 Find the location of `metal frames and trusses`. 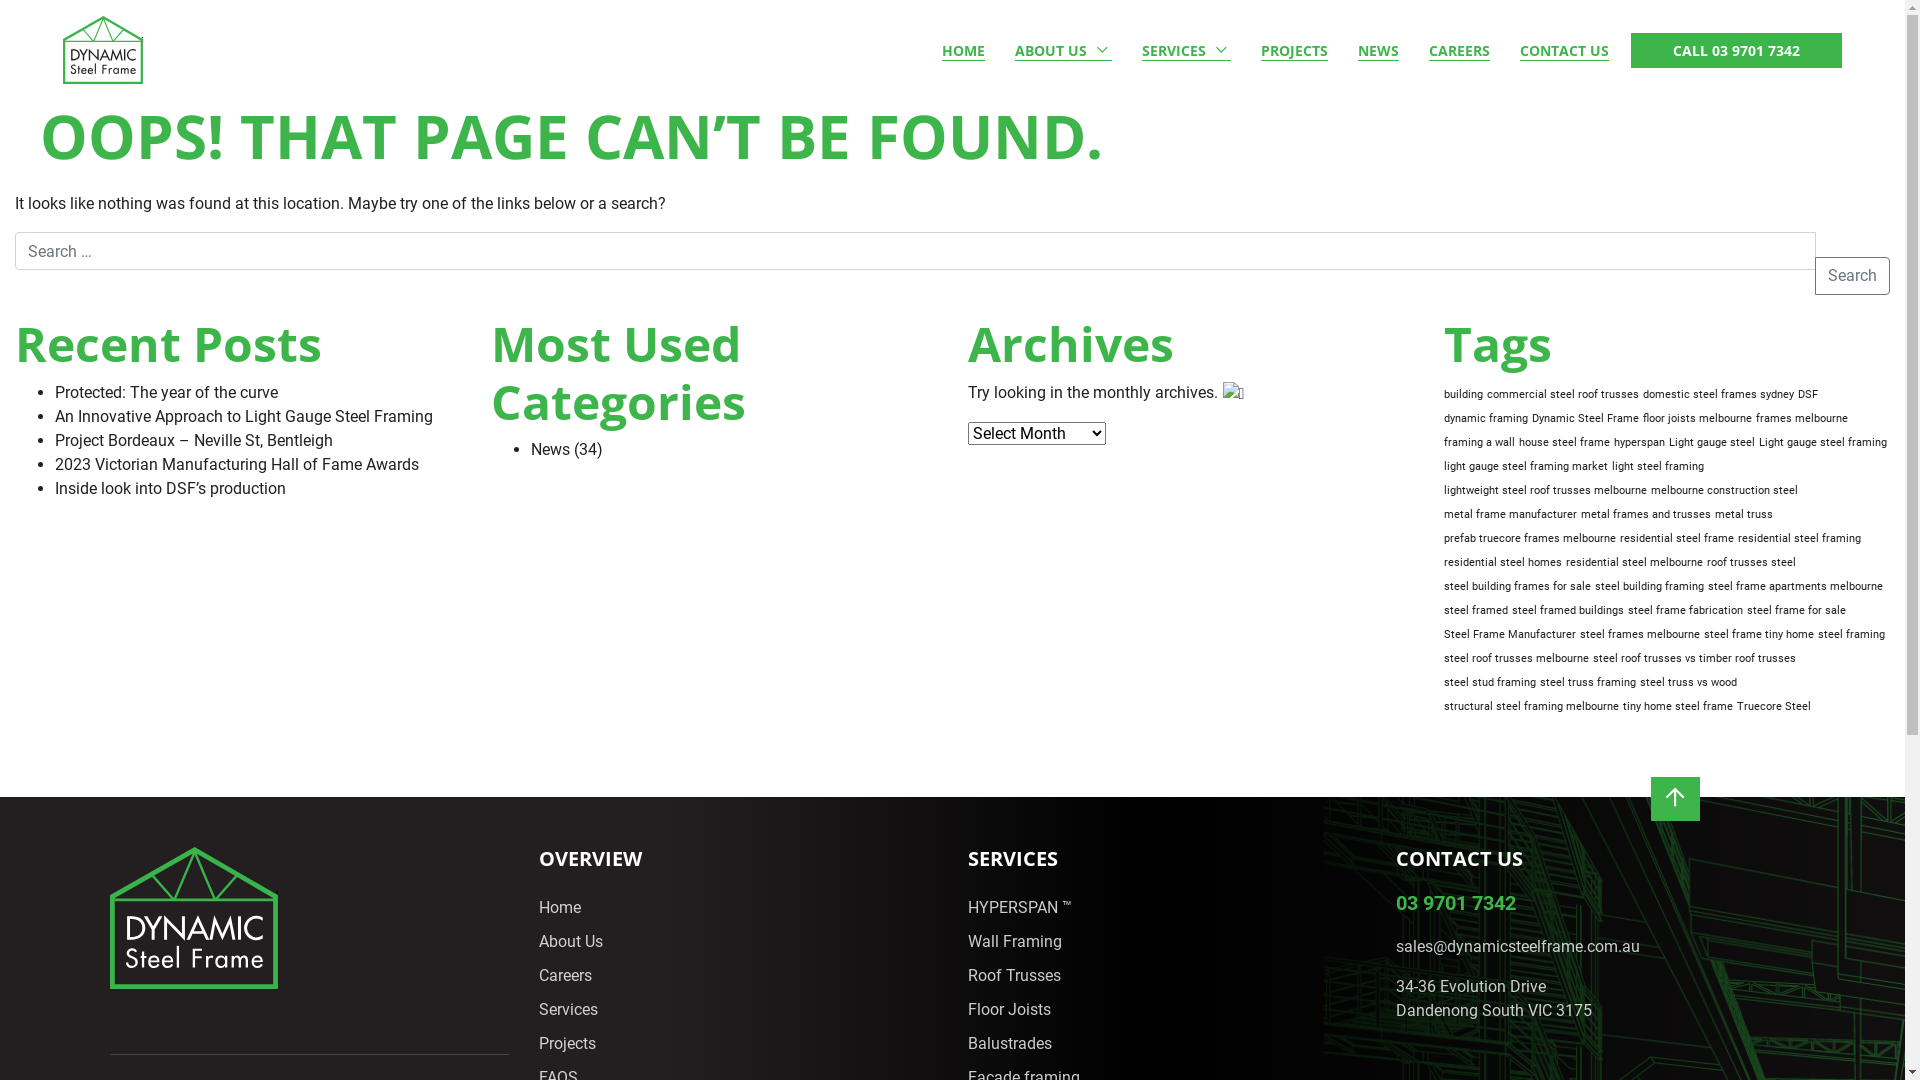

metal frames and trusses is located at coordinates (1646, 515).